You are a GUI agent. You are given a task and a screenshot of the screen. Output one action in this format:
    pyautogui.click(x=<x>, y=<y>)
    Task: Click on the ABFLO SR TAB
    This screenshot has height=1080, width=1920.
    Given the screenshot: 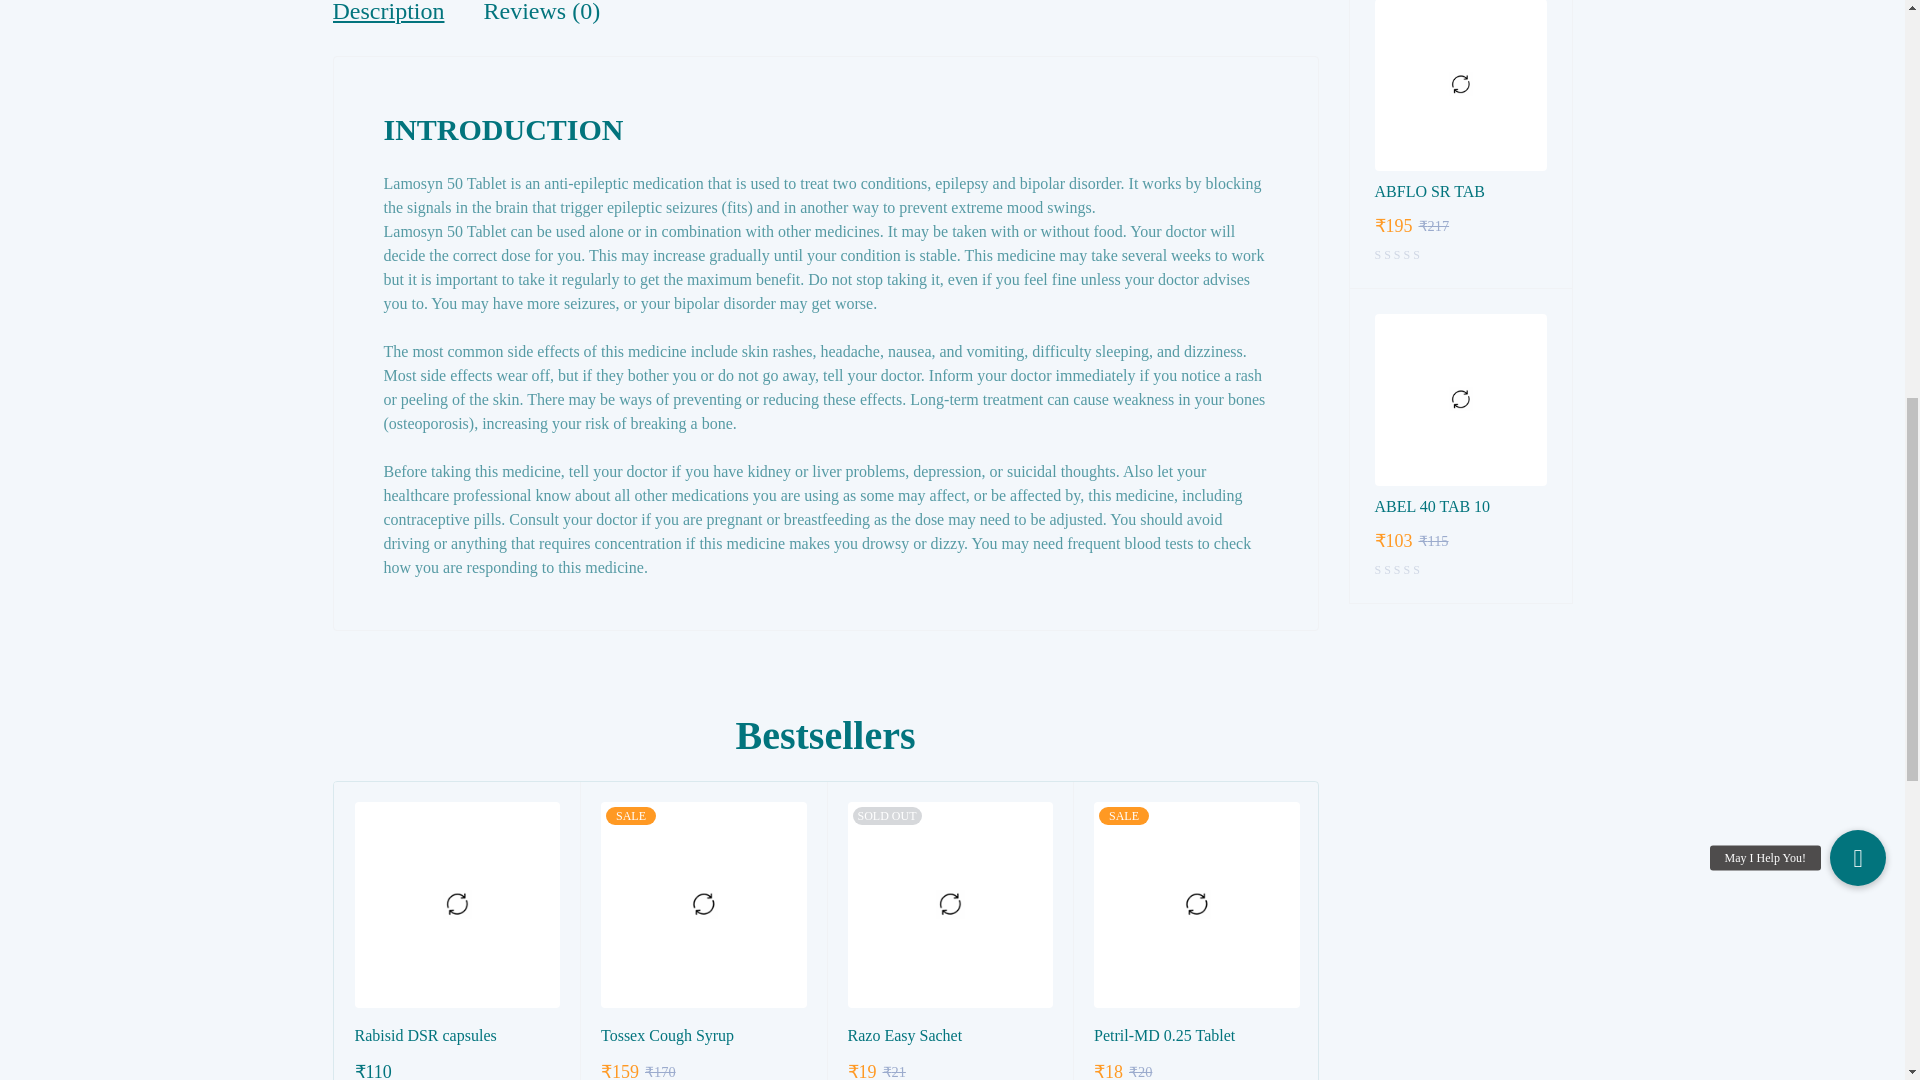 What is the action you would take?
    pyautogui.click(x=1460, y=85)
    